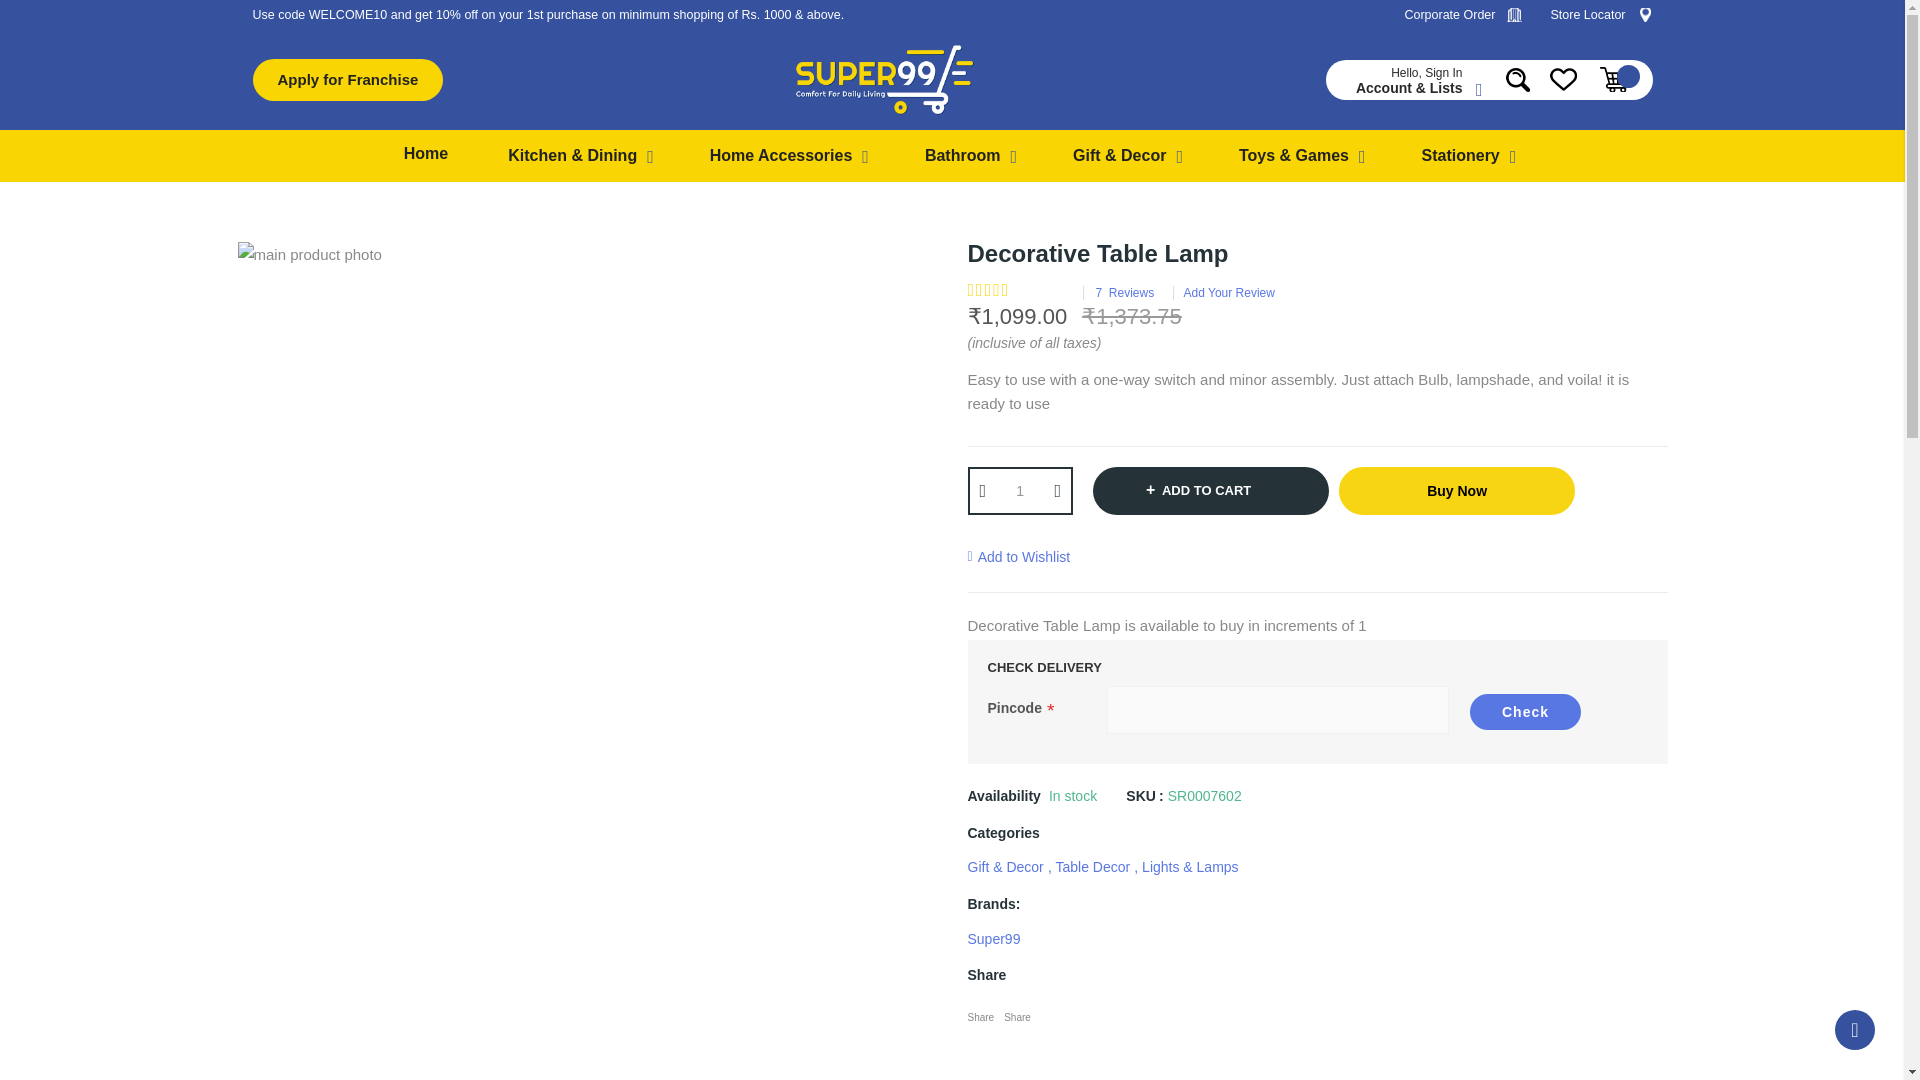 The image size is (1920, 1080). I want to click on Check, so click(1525, 712).